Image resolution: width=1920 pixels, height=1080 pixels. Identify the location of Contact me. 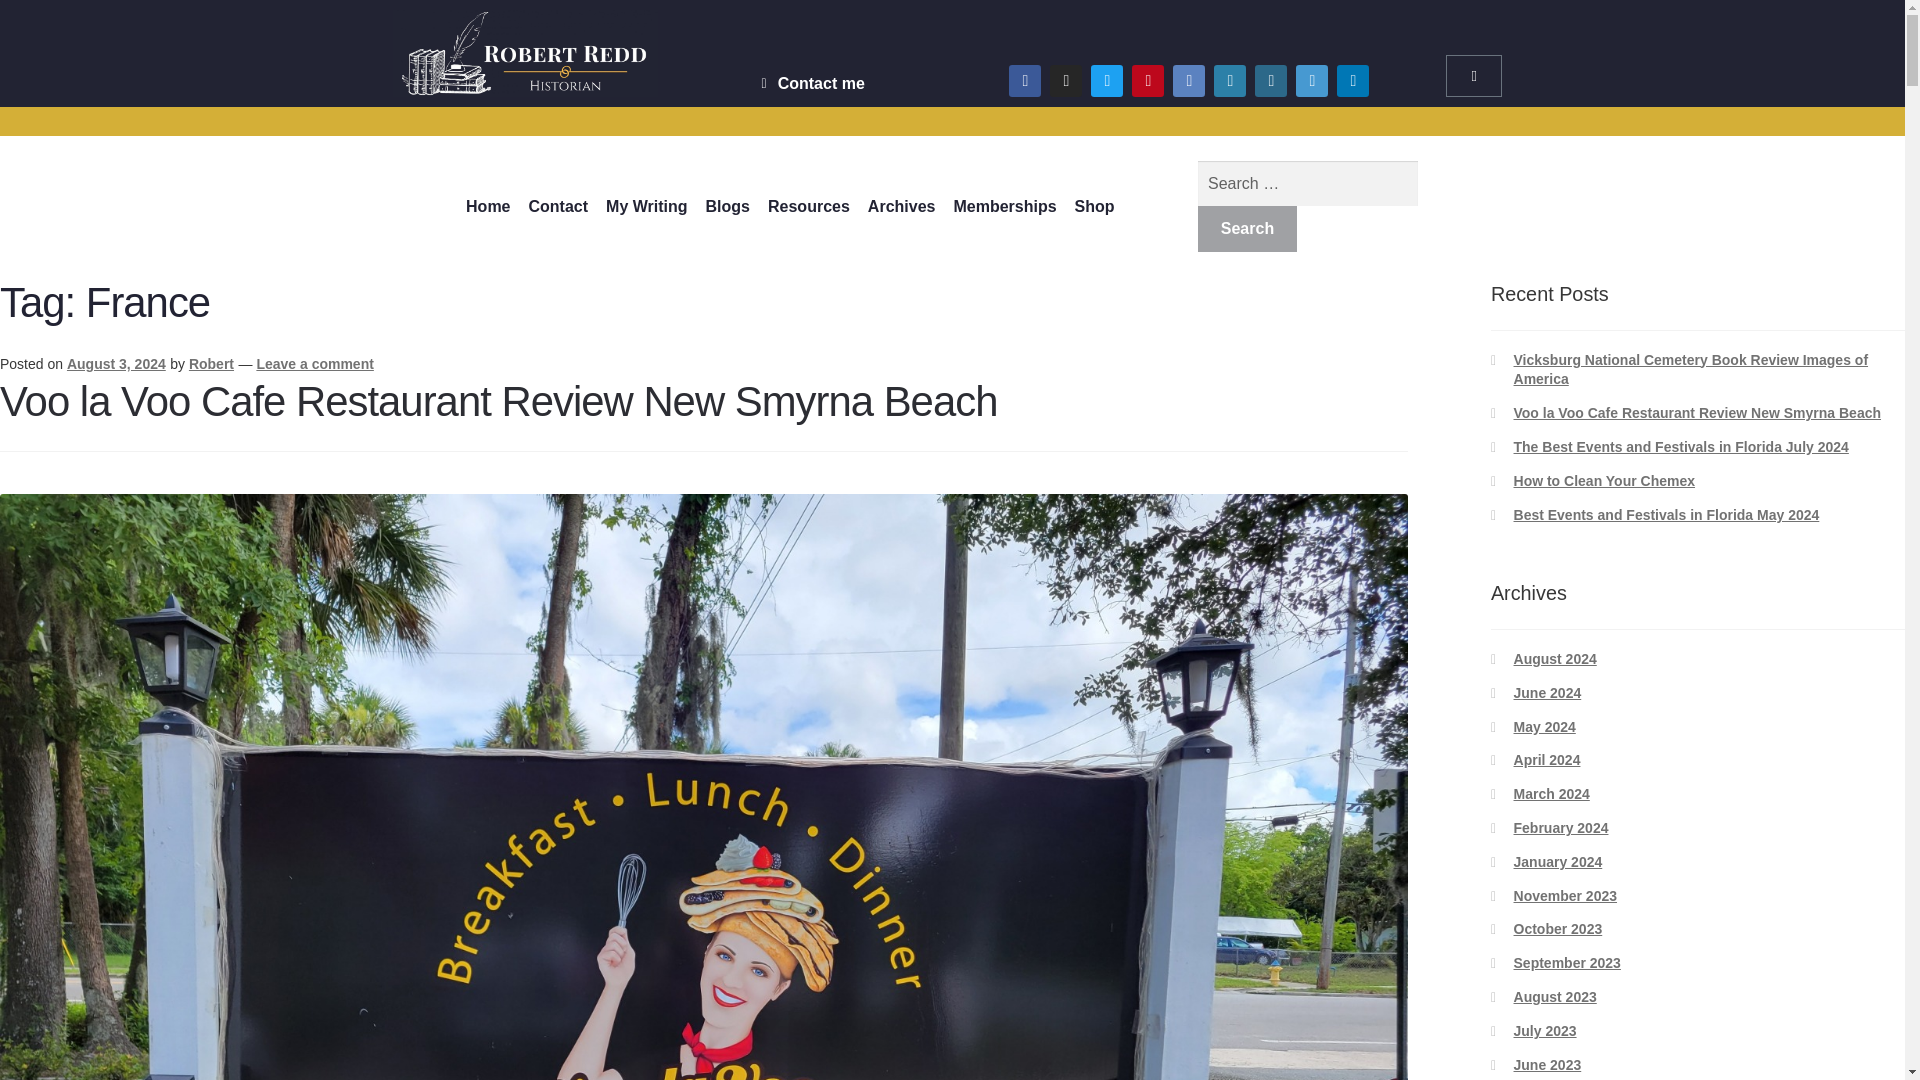
(810, 84).